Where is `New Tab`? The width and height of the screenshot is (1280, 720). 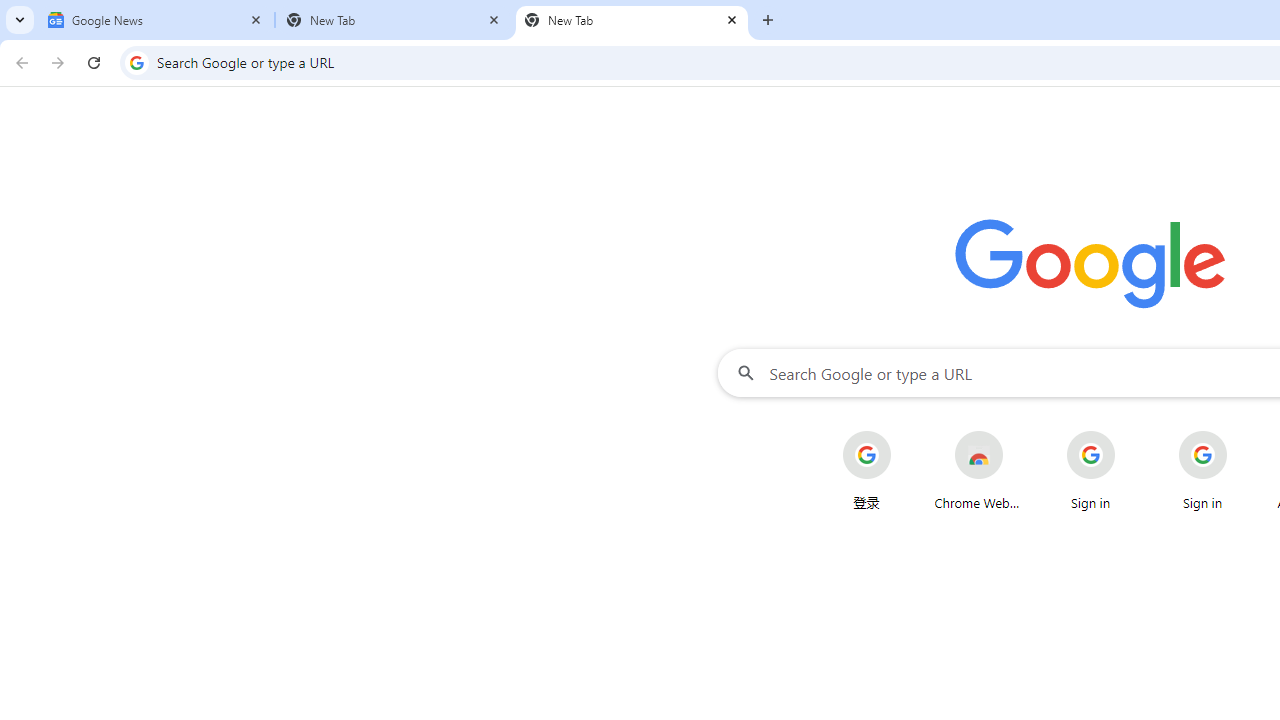 New Tab is located at coordinates (632, 20).